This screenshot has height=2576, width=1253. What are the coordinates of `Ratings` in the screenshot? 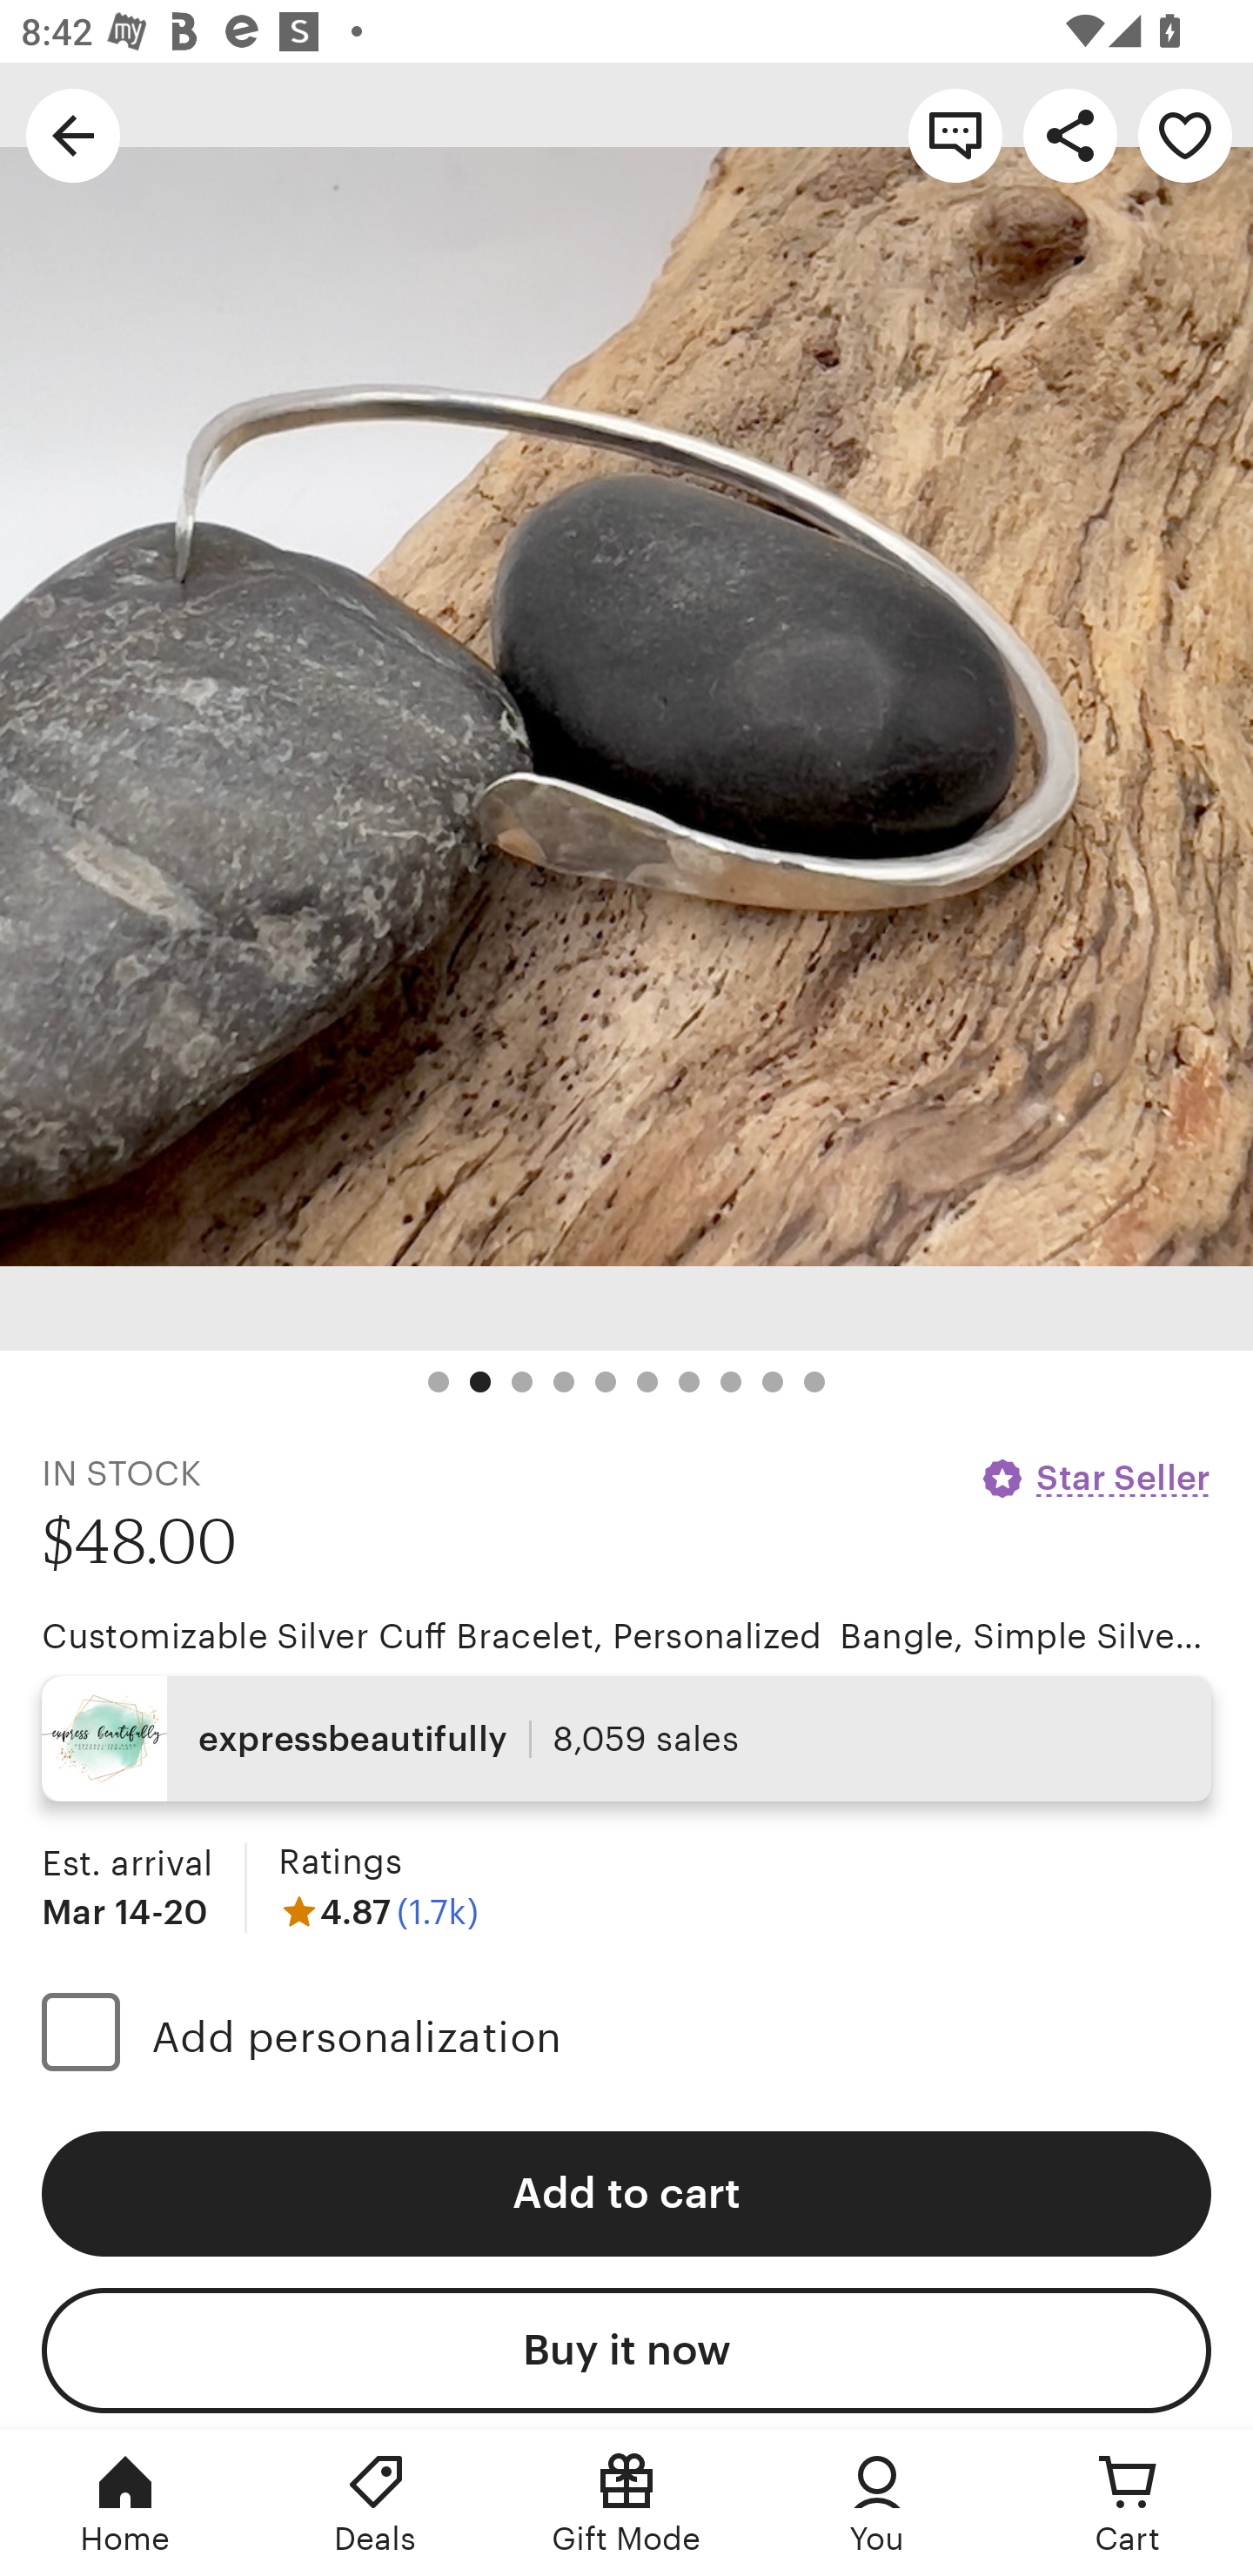 It's located at (339, 1862).